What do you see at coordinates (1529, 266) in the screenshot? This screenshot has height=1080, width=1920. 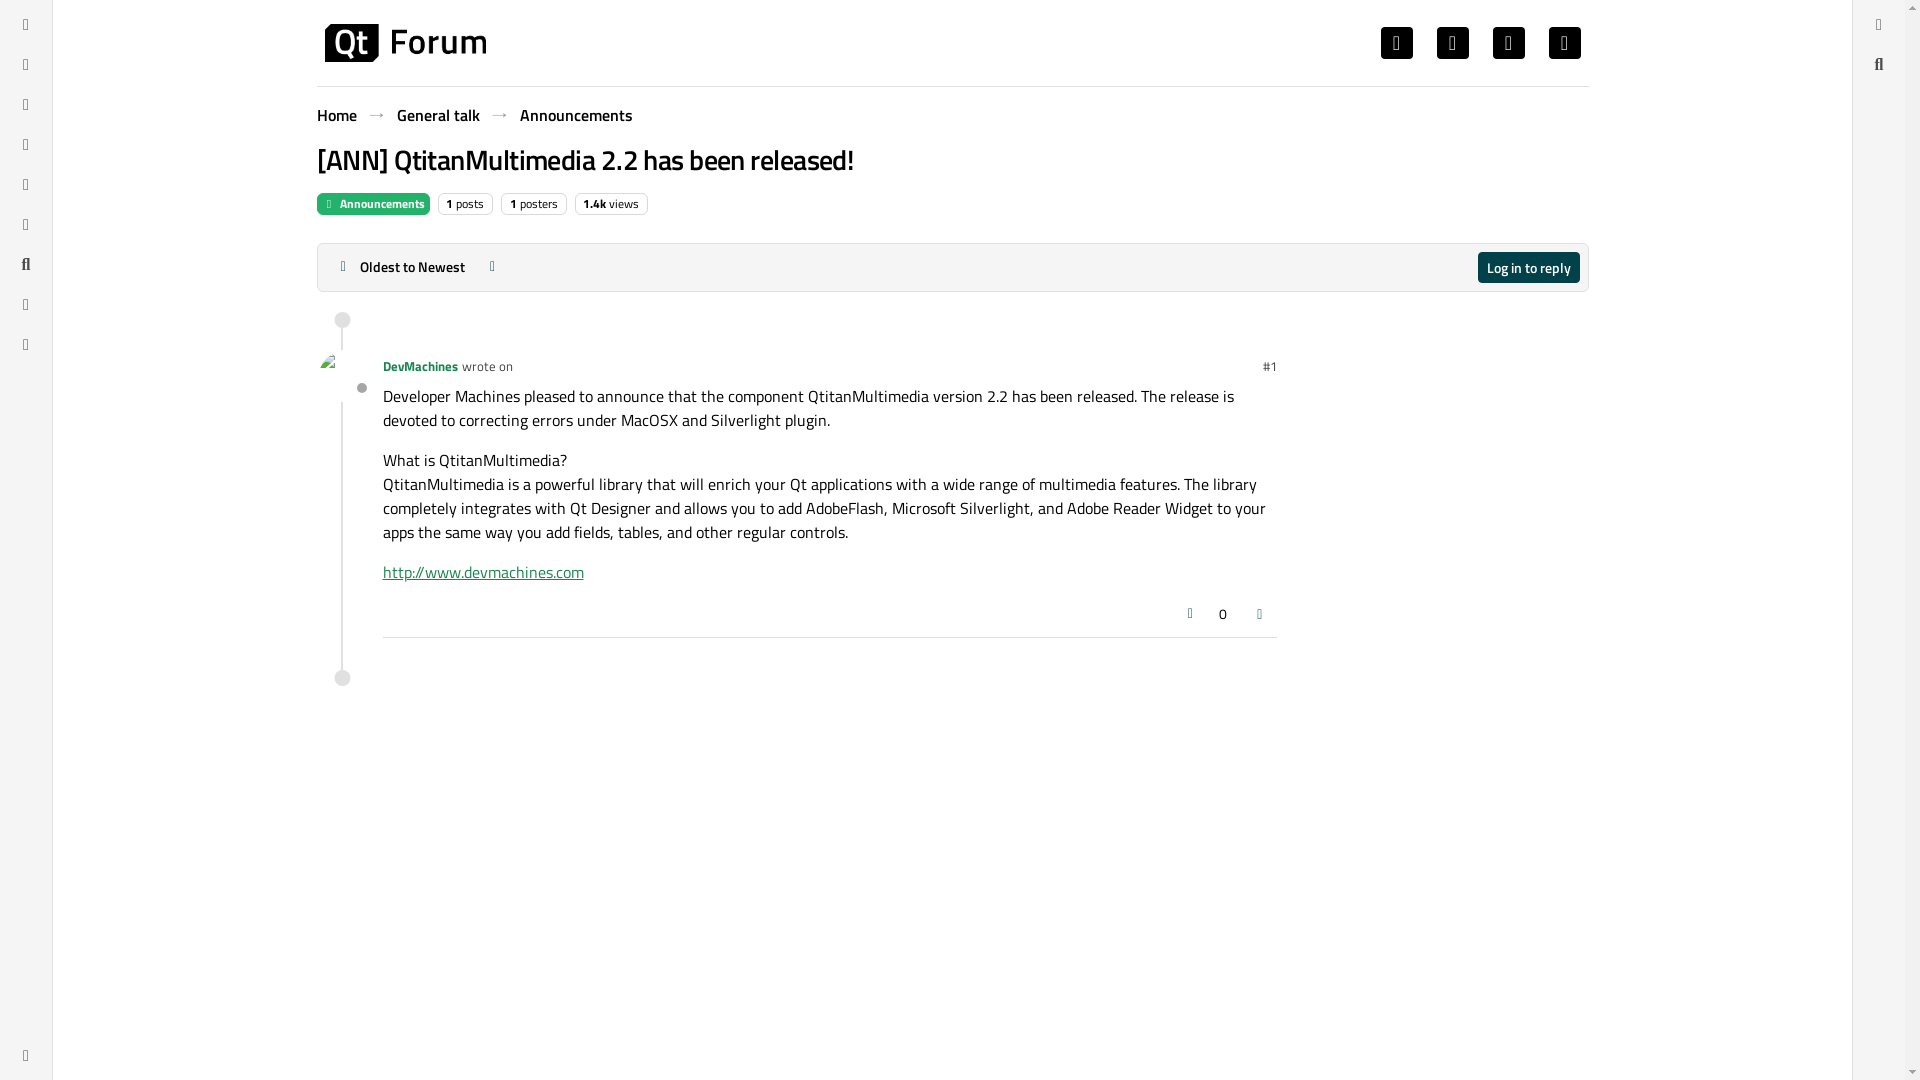 I see `Log in to reply` at bounding box center [1529, 266].